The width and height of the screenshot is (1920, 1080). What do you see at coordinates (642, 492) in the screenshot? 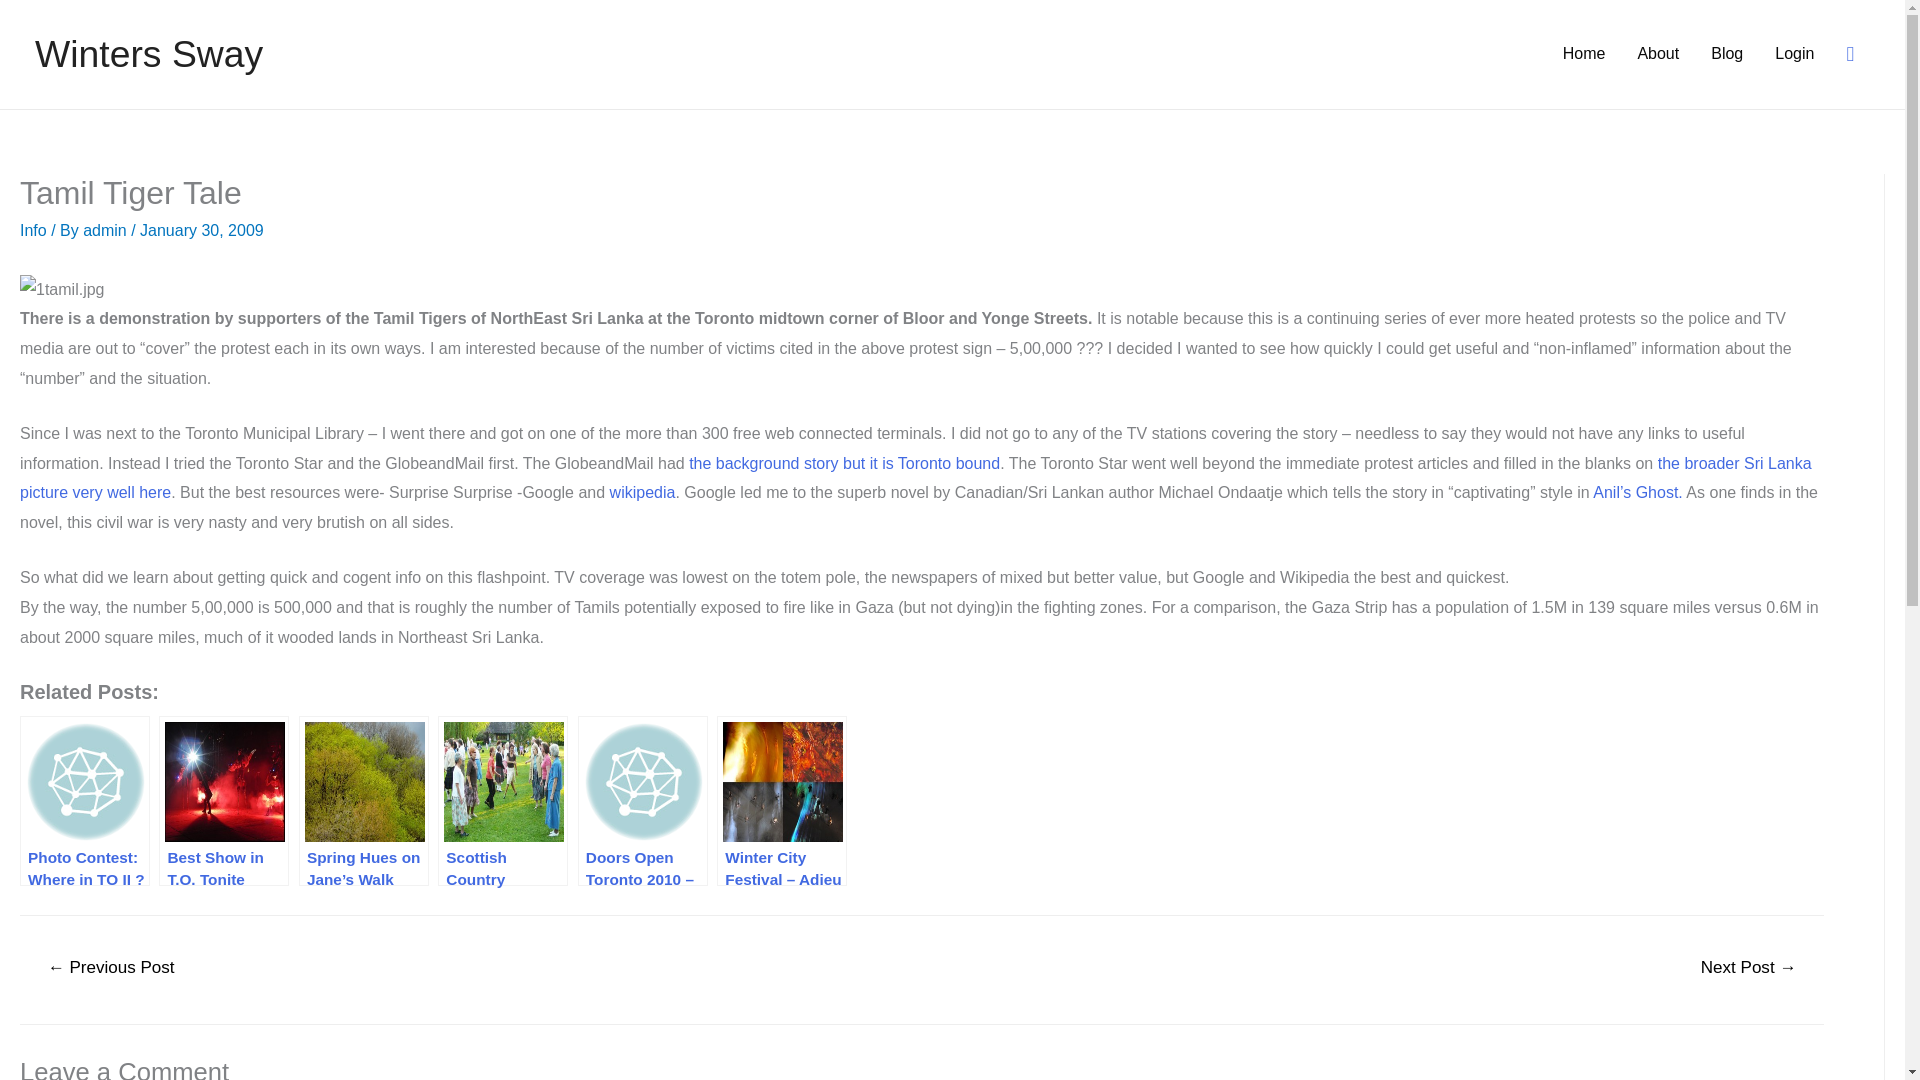
I see `wikipedia` at bounding box center [642, 492].